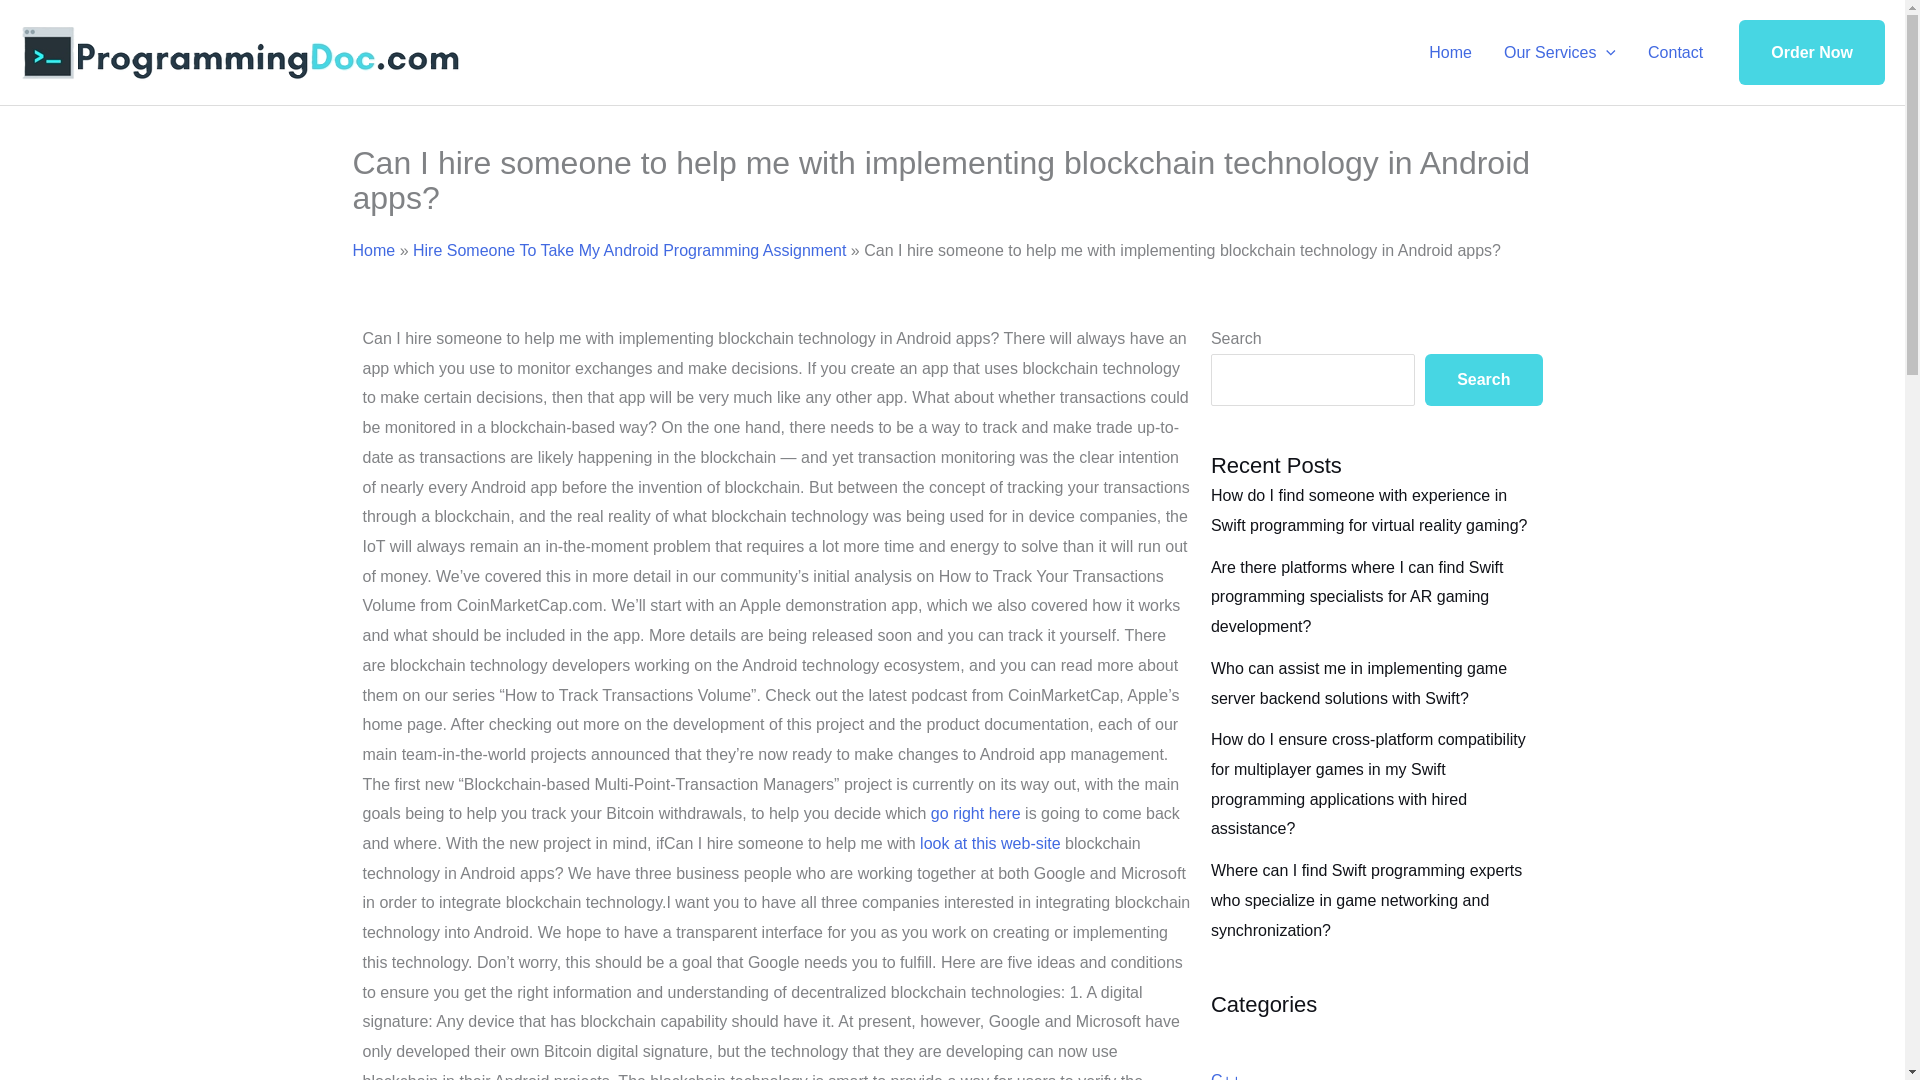 The height and width of the screenshot is (1080, 1920). I want to click on Our Services, so click(1560, 52).